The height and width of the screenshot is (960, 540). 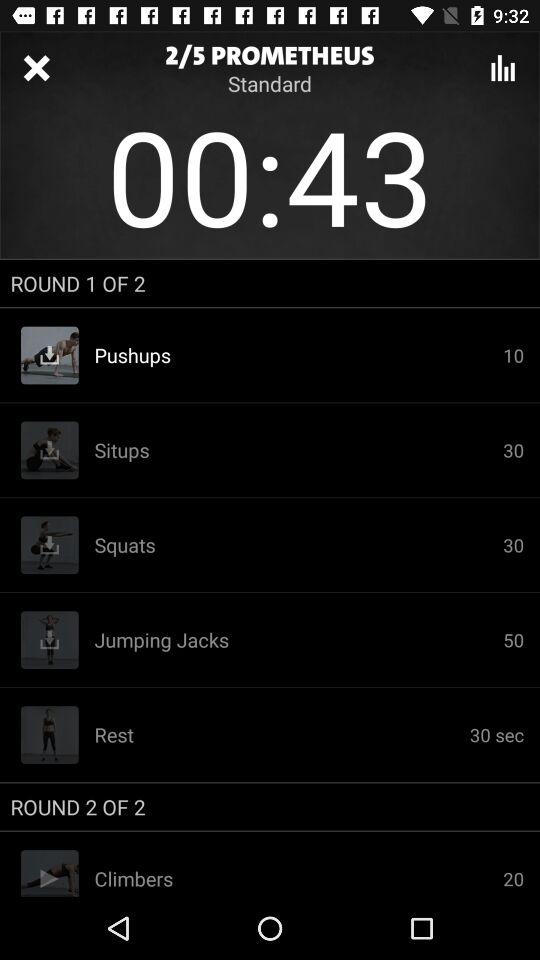 I want to click on open icon to the left of 30 icon, so click(x=298, y=545).